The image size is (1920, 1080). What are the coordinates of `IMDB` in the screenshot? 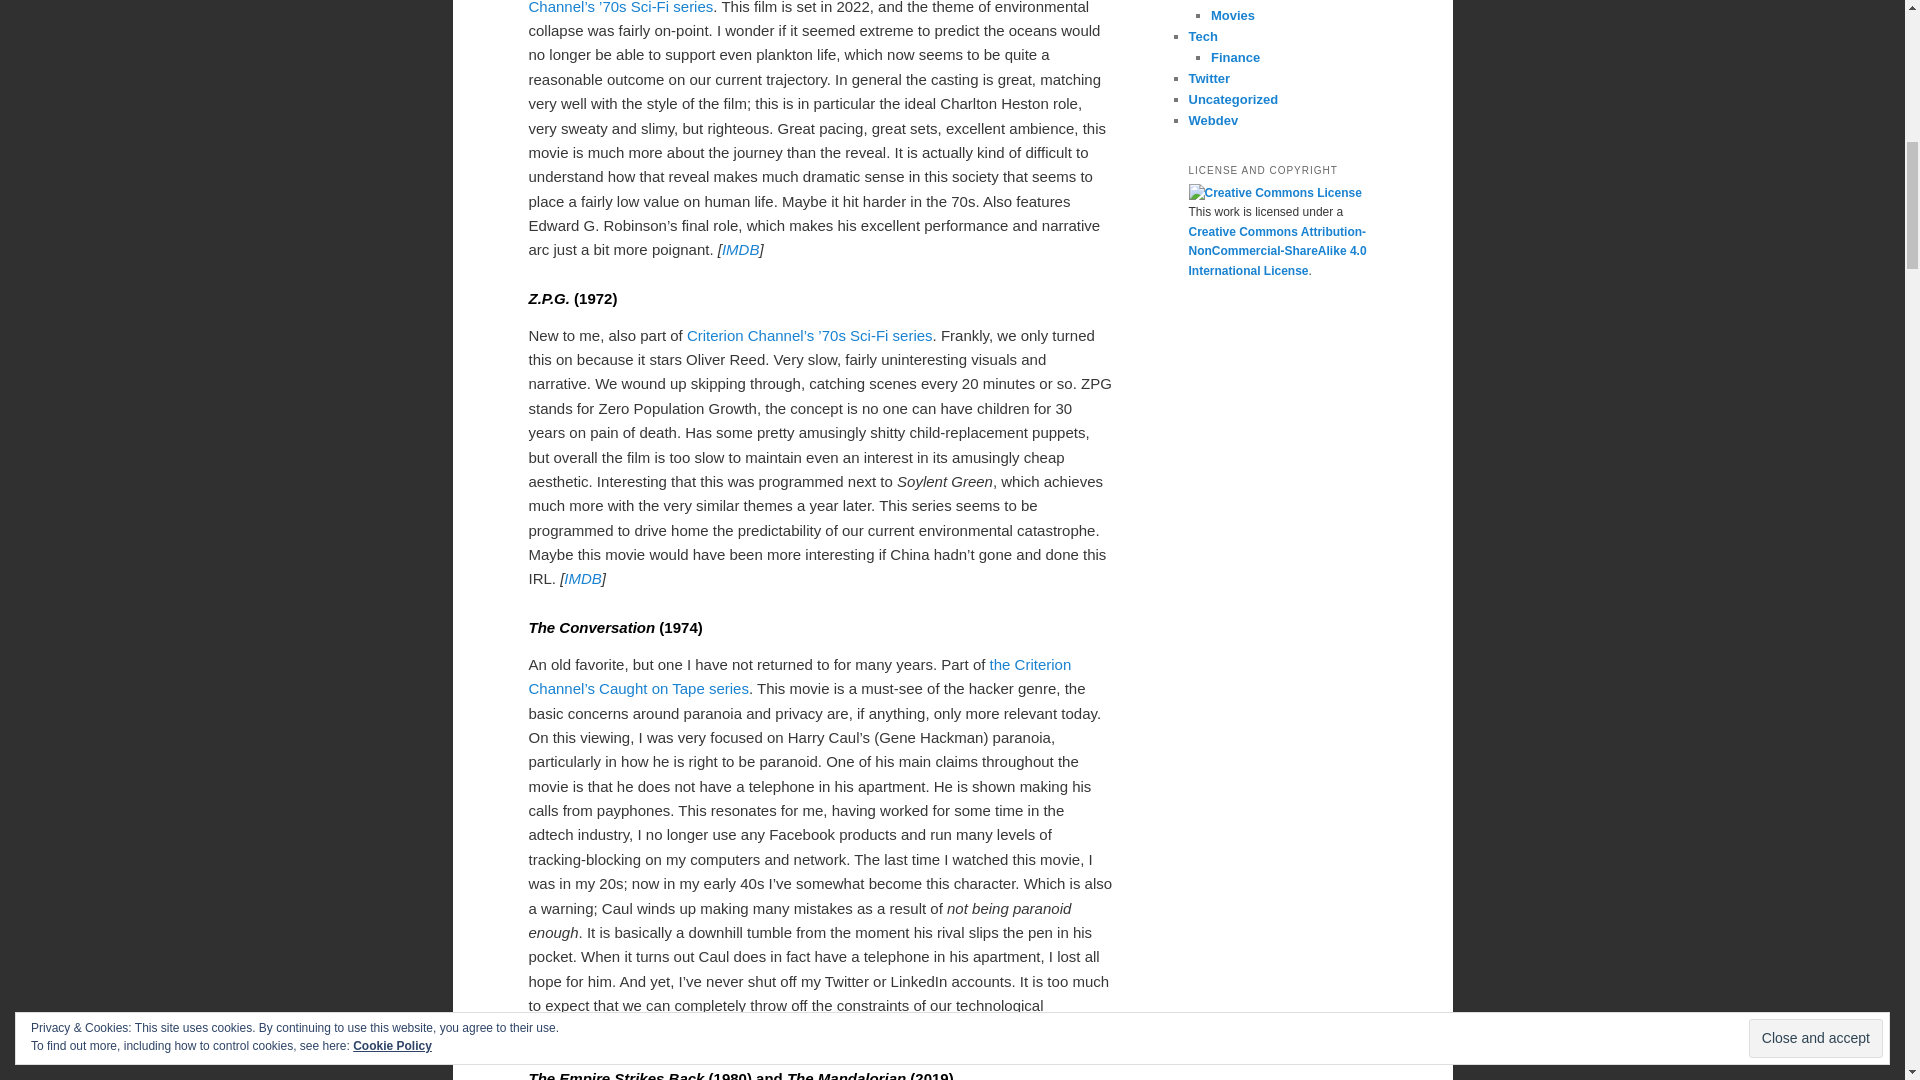 It's located at (583, 578).